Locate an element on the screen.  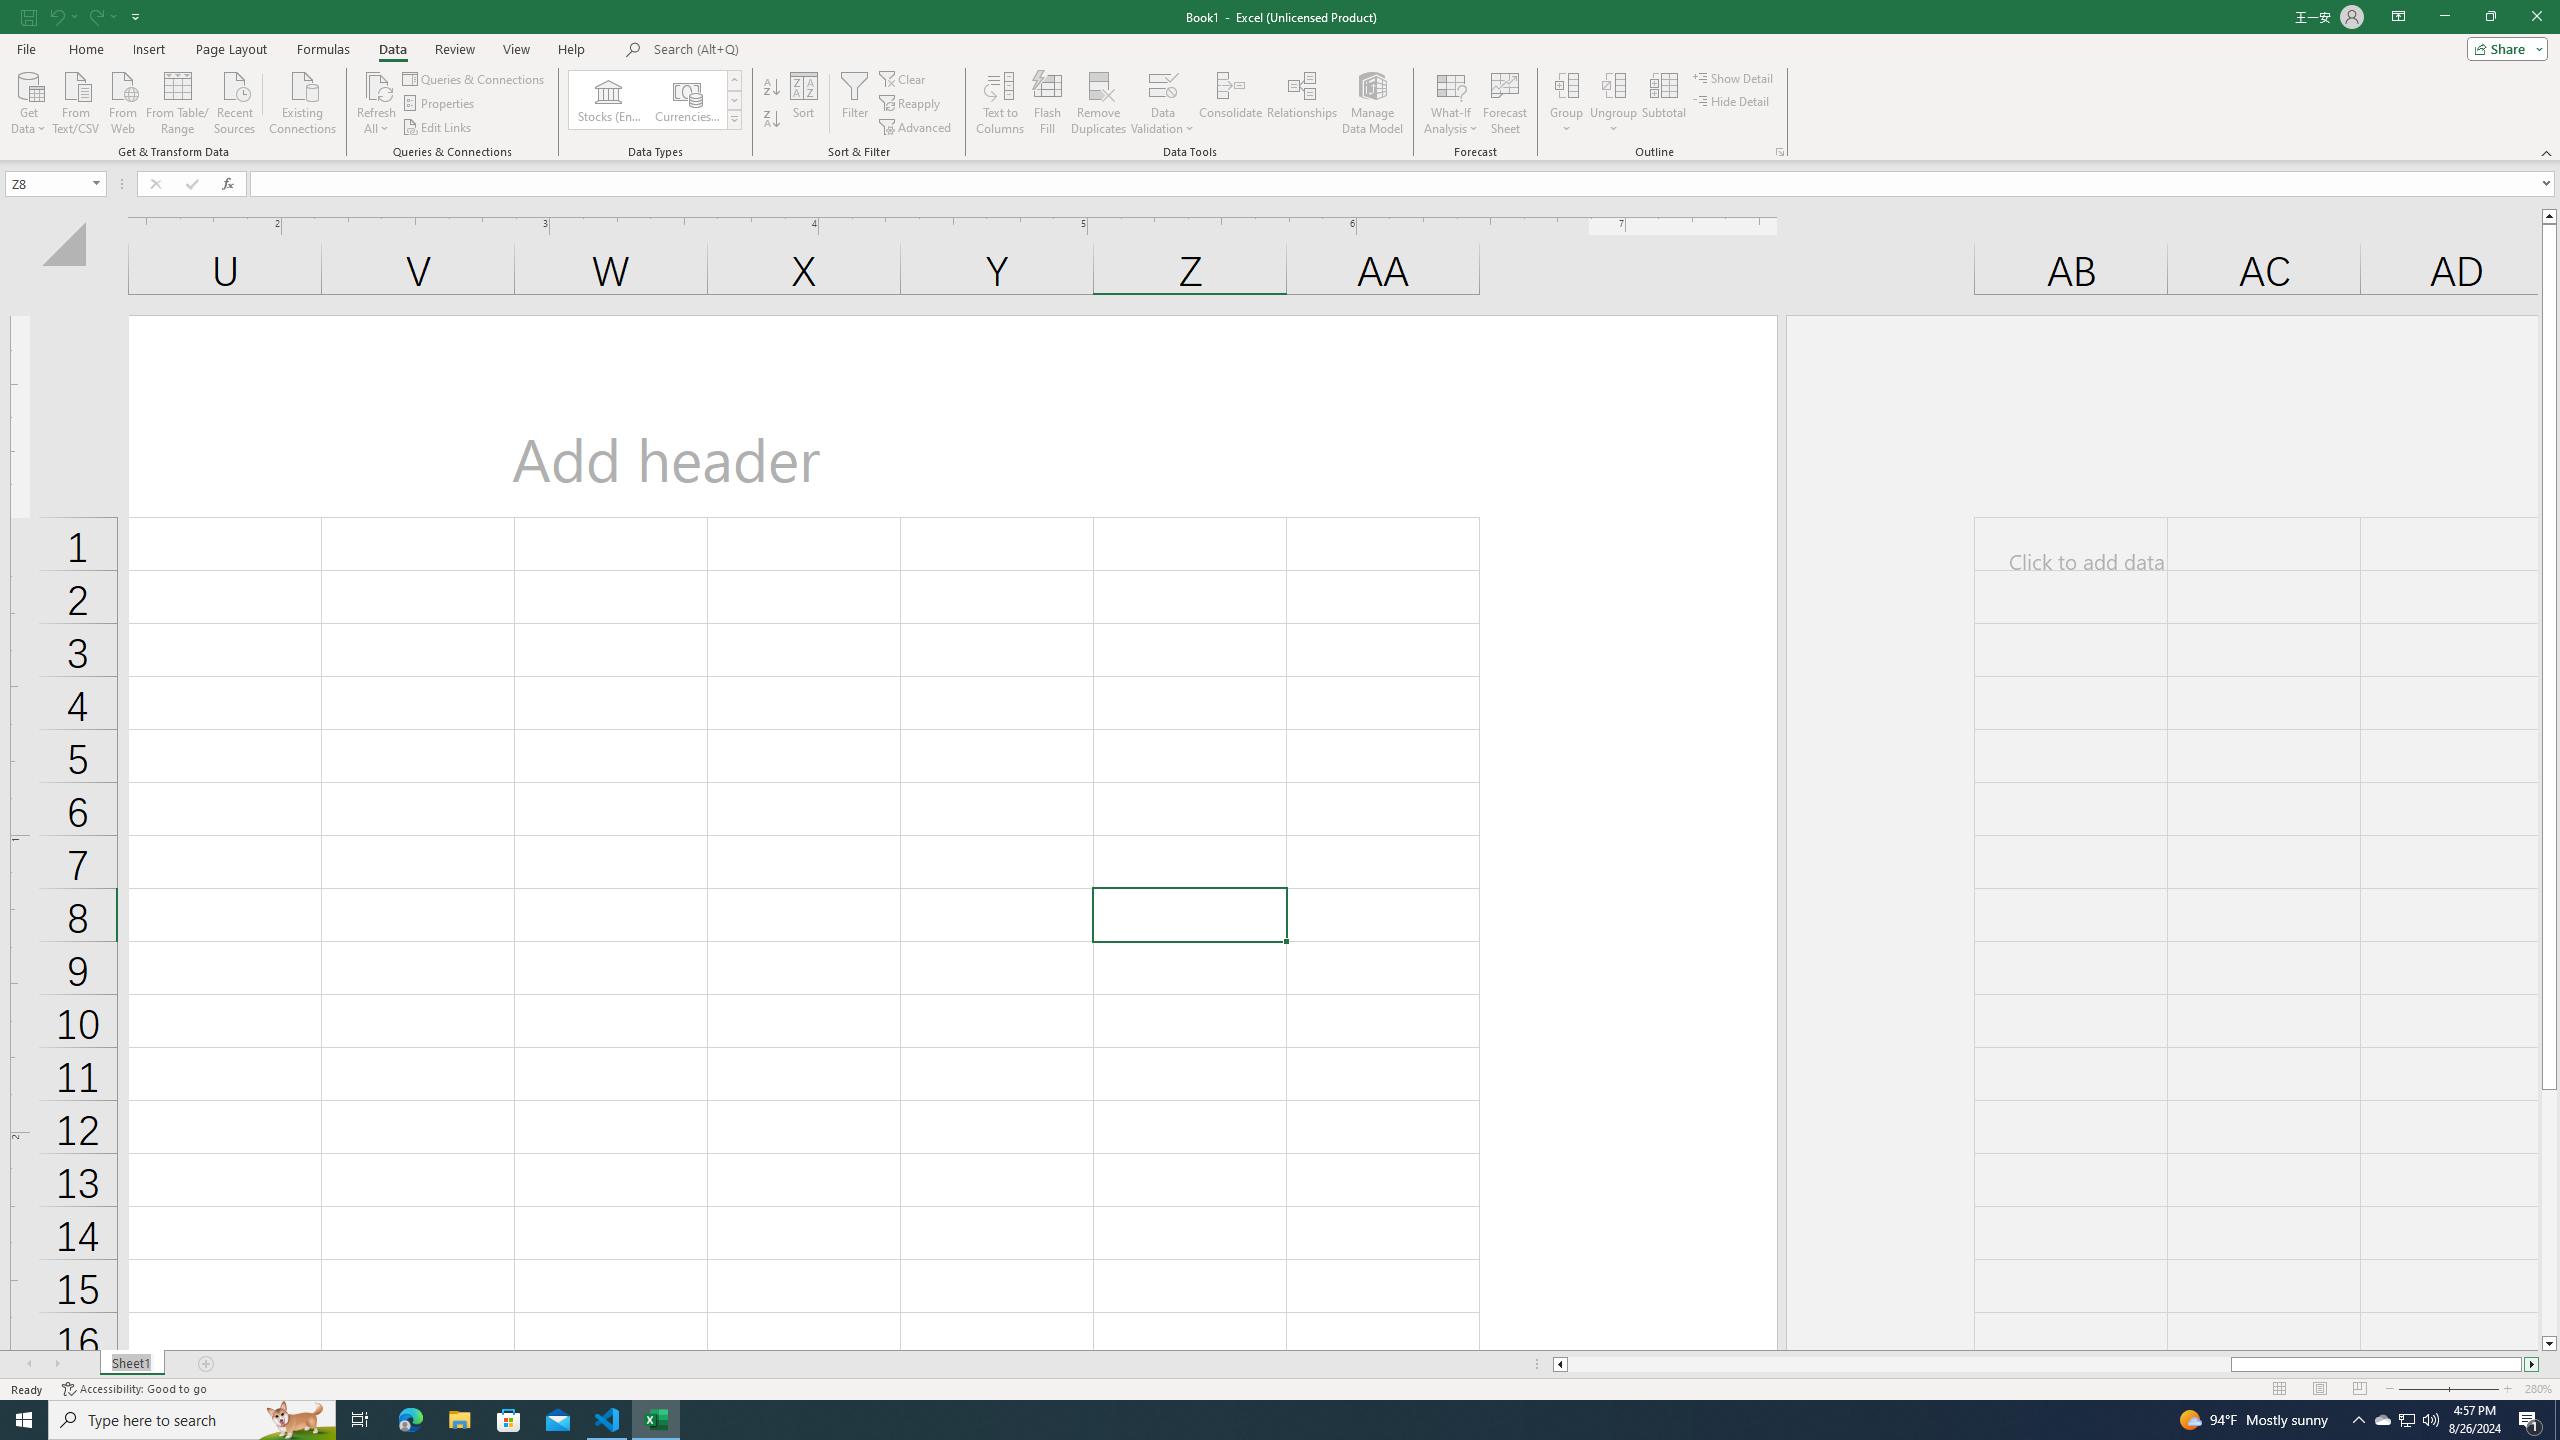
Help is located at coordinates (572, 49).